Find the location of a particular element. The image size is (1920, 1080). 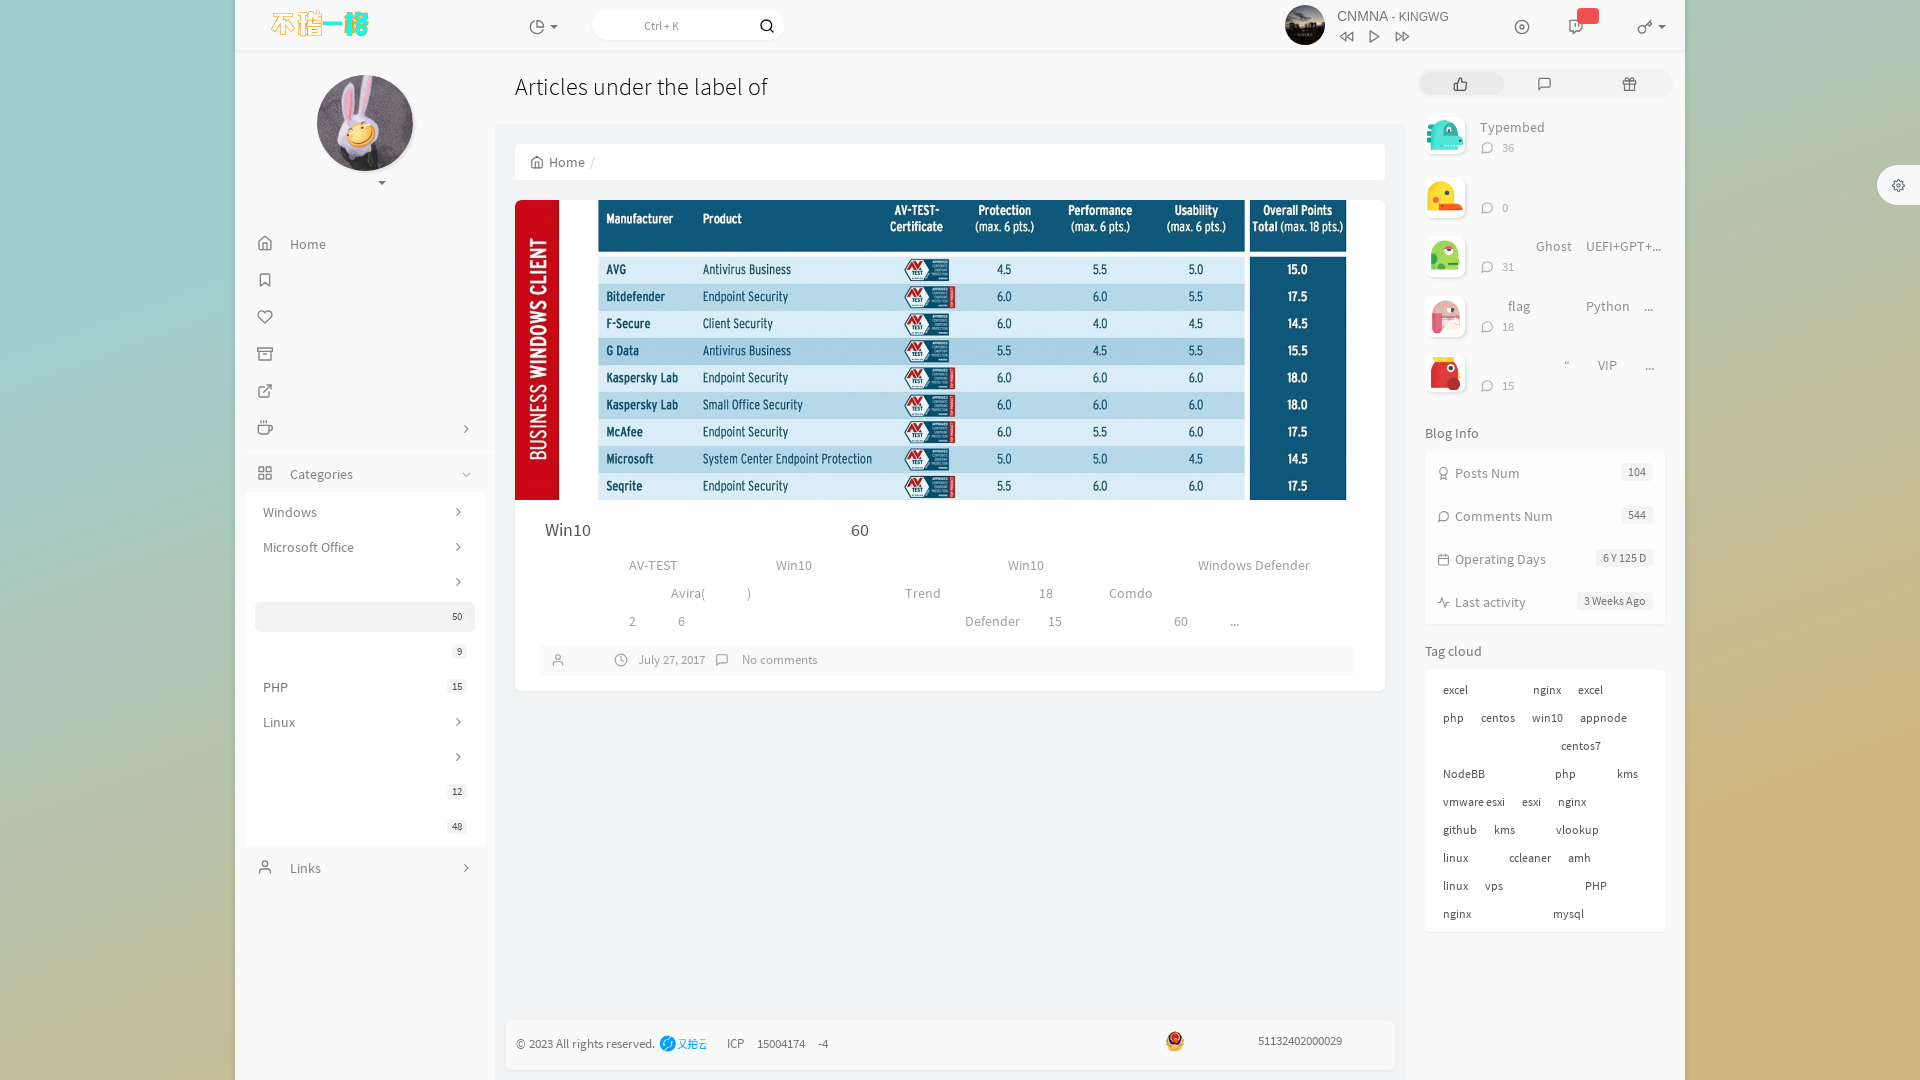

vlookup is located at coordinates (1578, 830).